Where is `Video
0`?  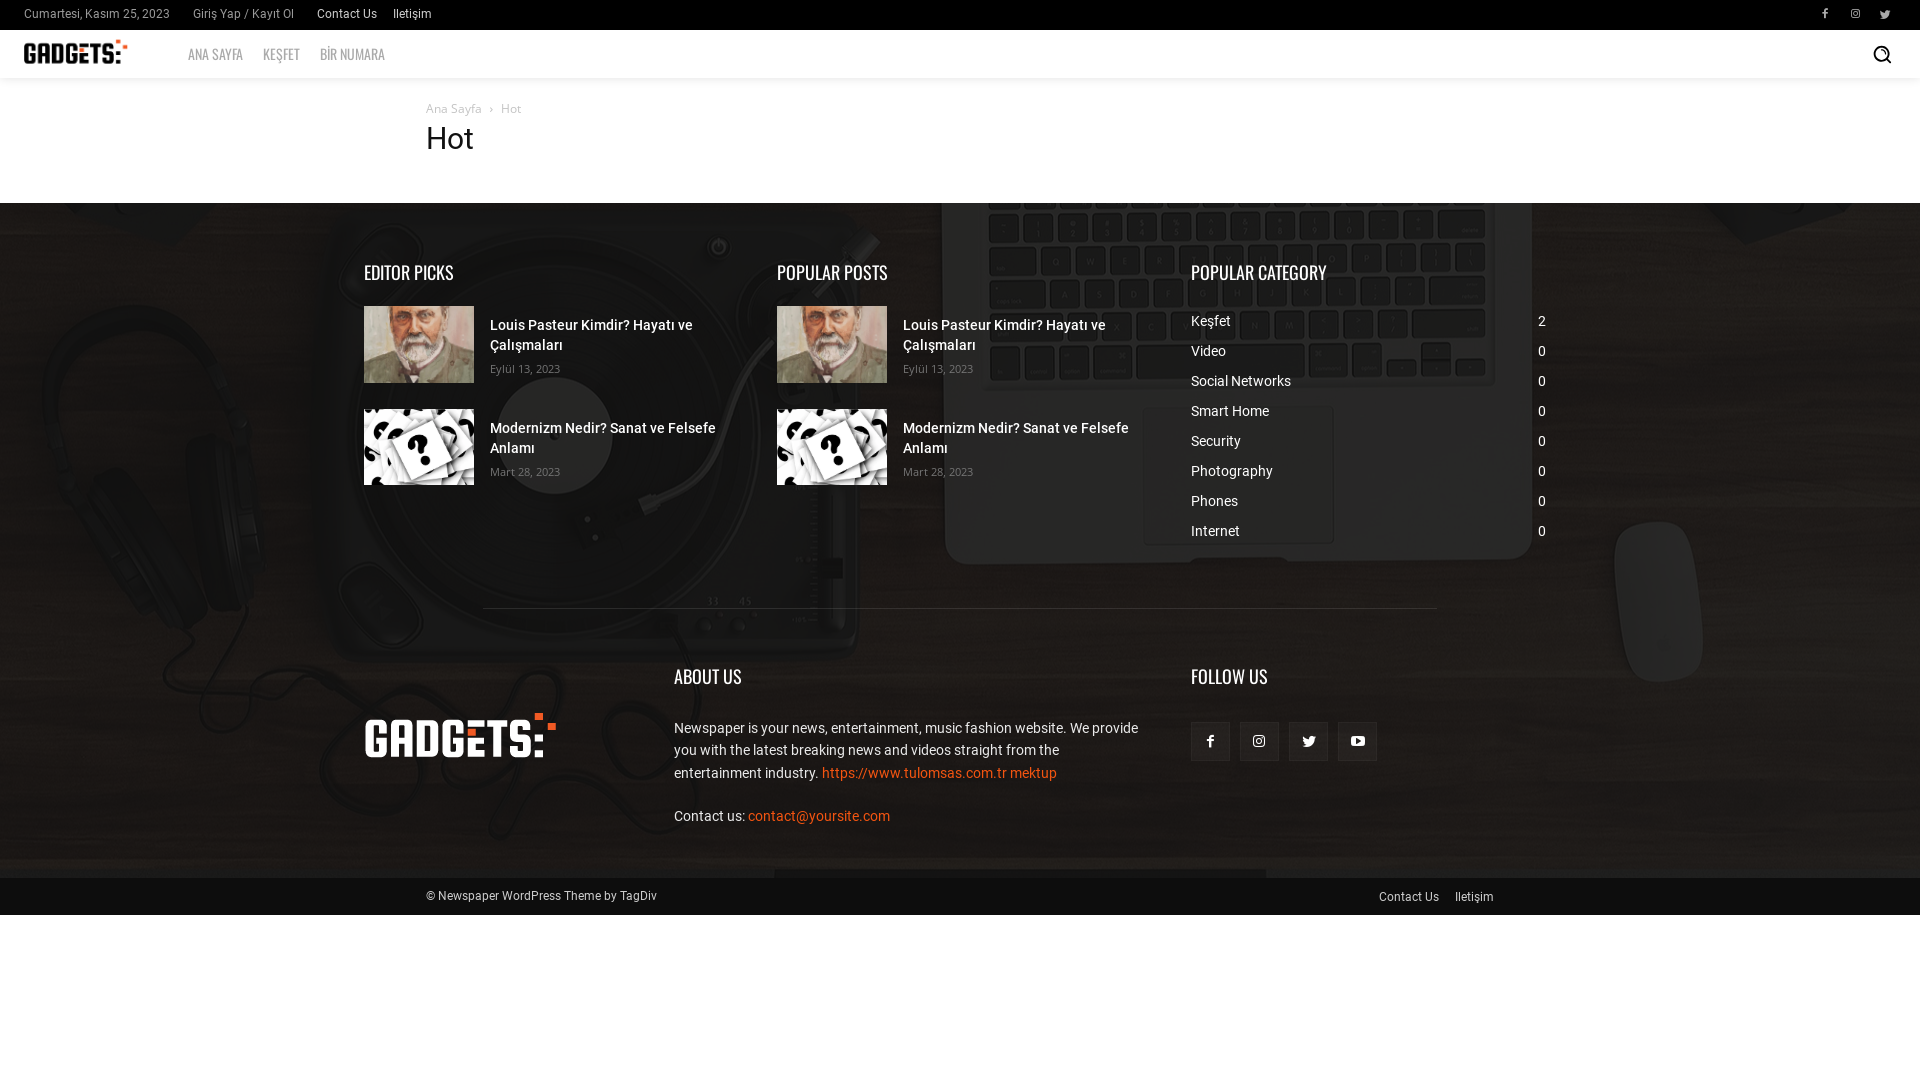 Video
0 is located at coordinates (1208, 351).